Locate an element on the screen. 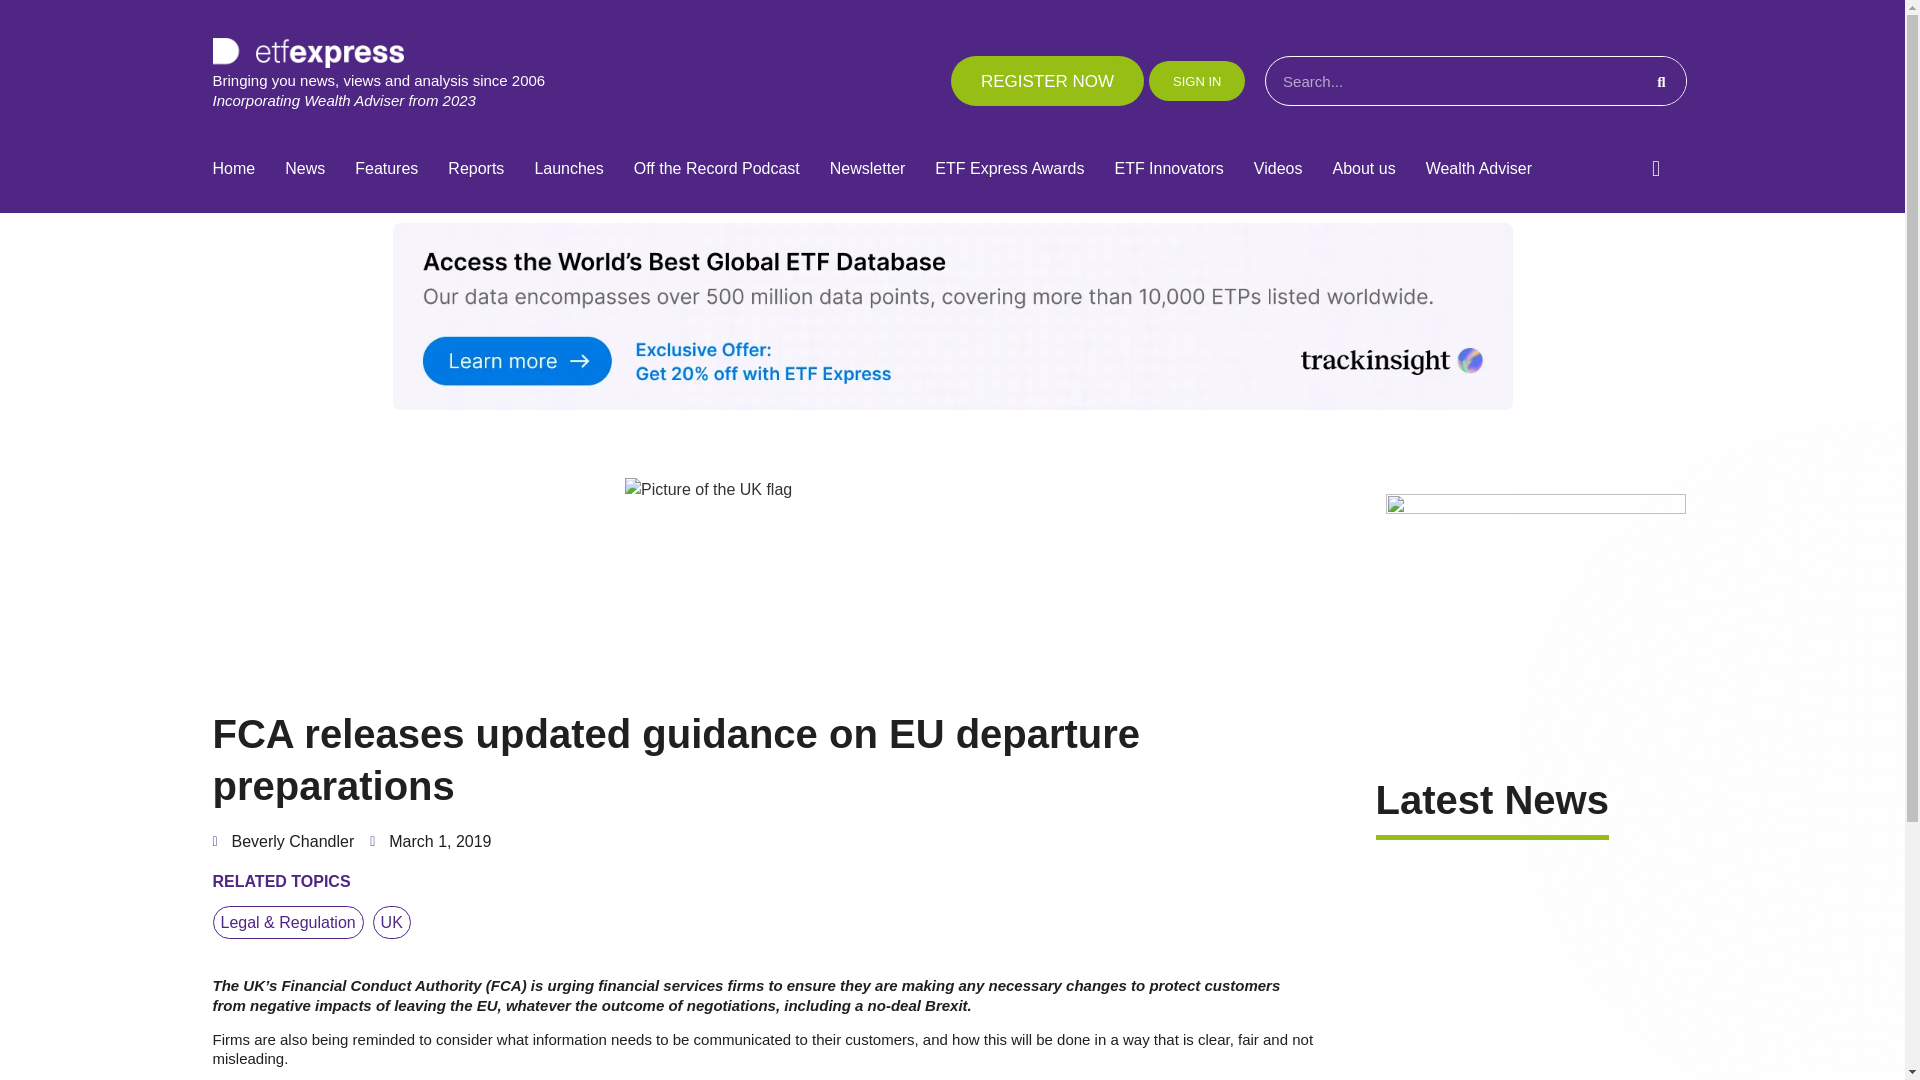  Home is located at coordinates (233, 169).